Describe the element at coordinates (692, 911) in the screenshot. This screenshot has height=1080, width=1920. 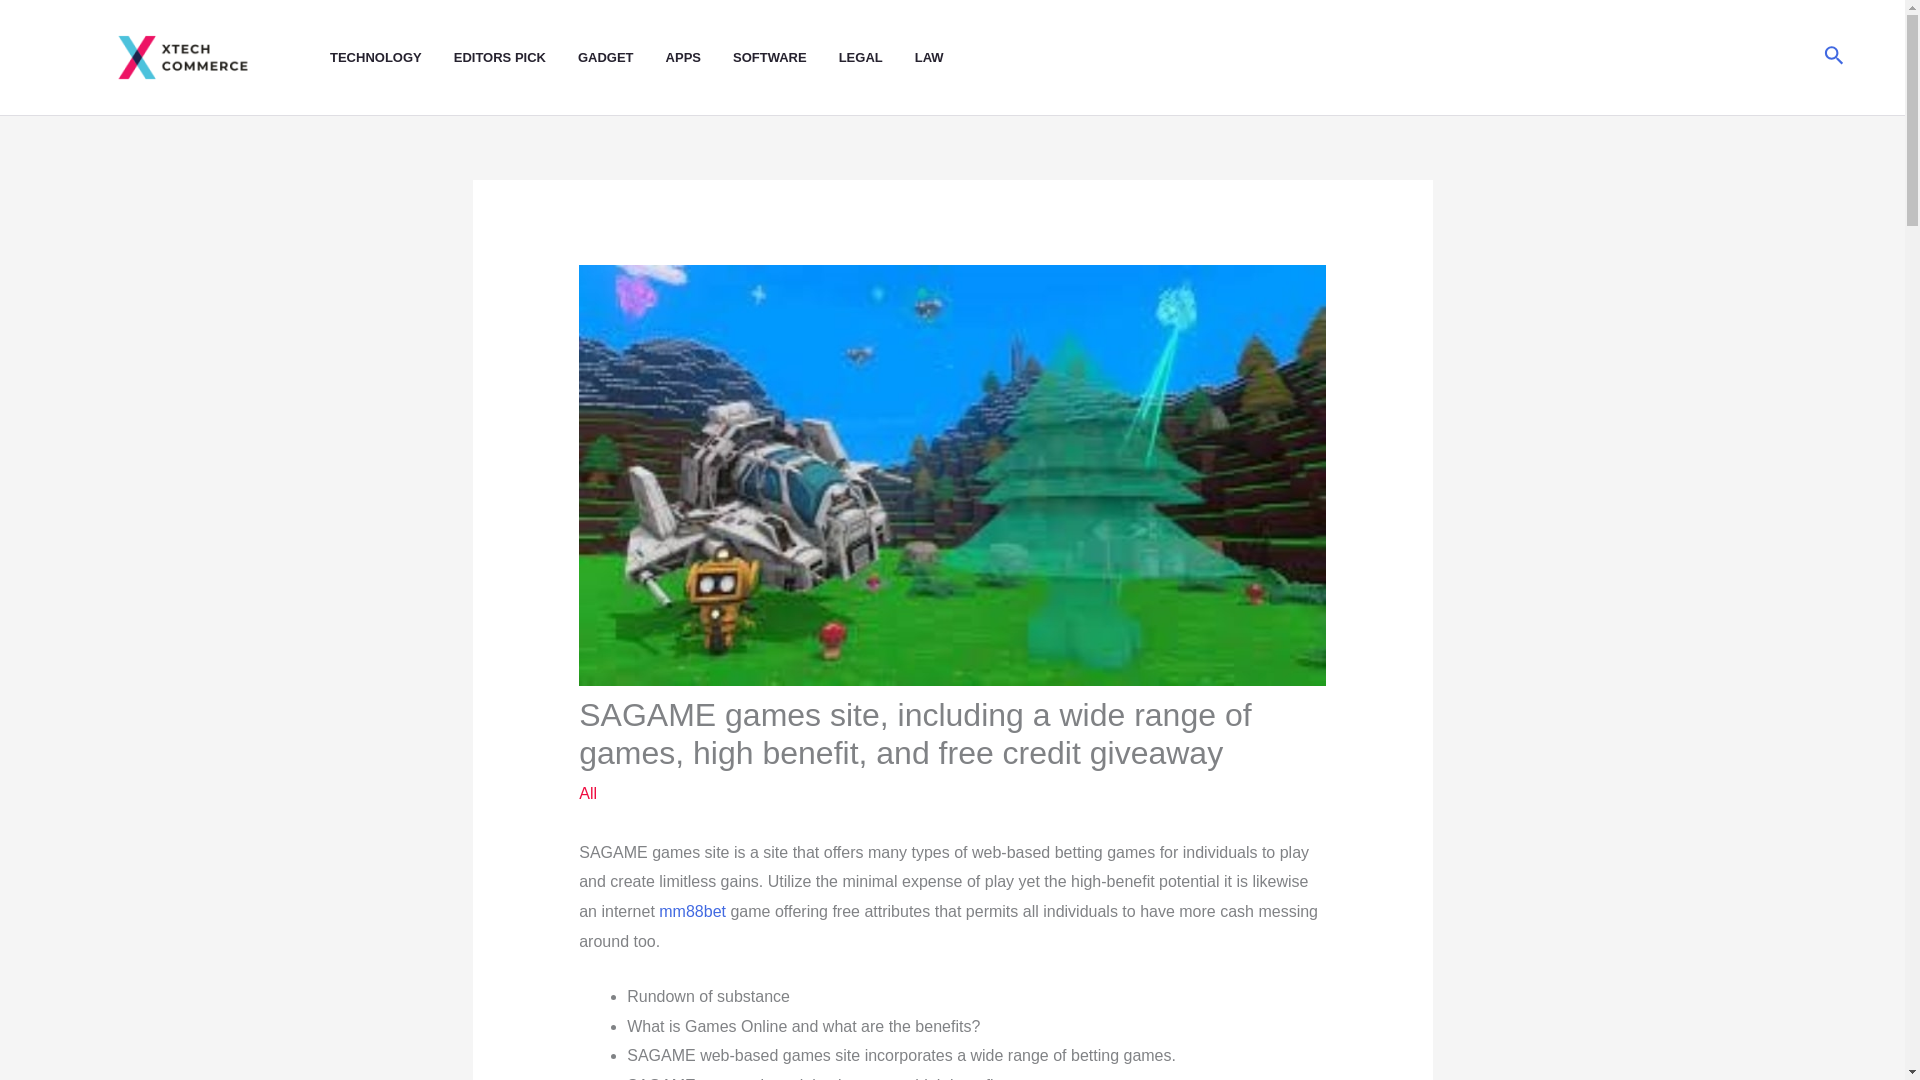
I see `mm88bet` at that location.